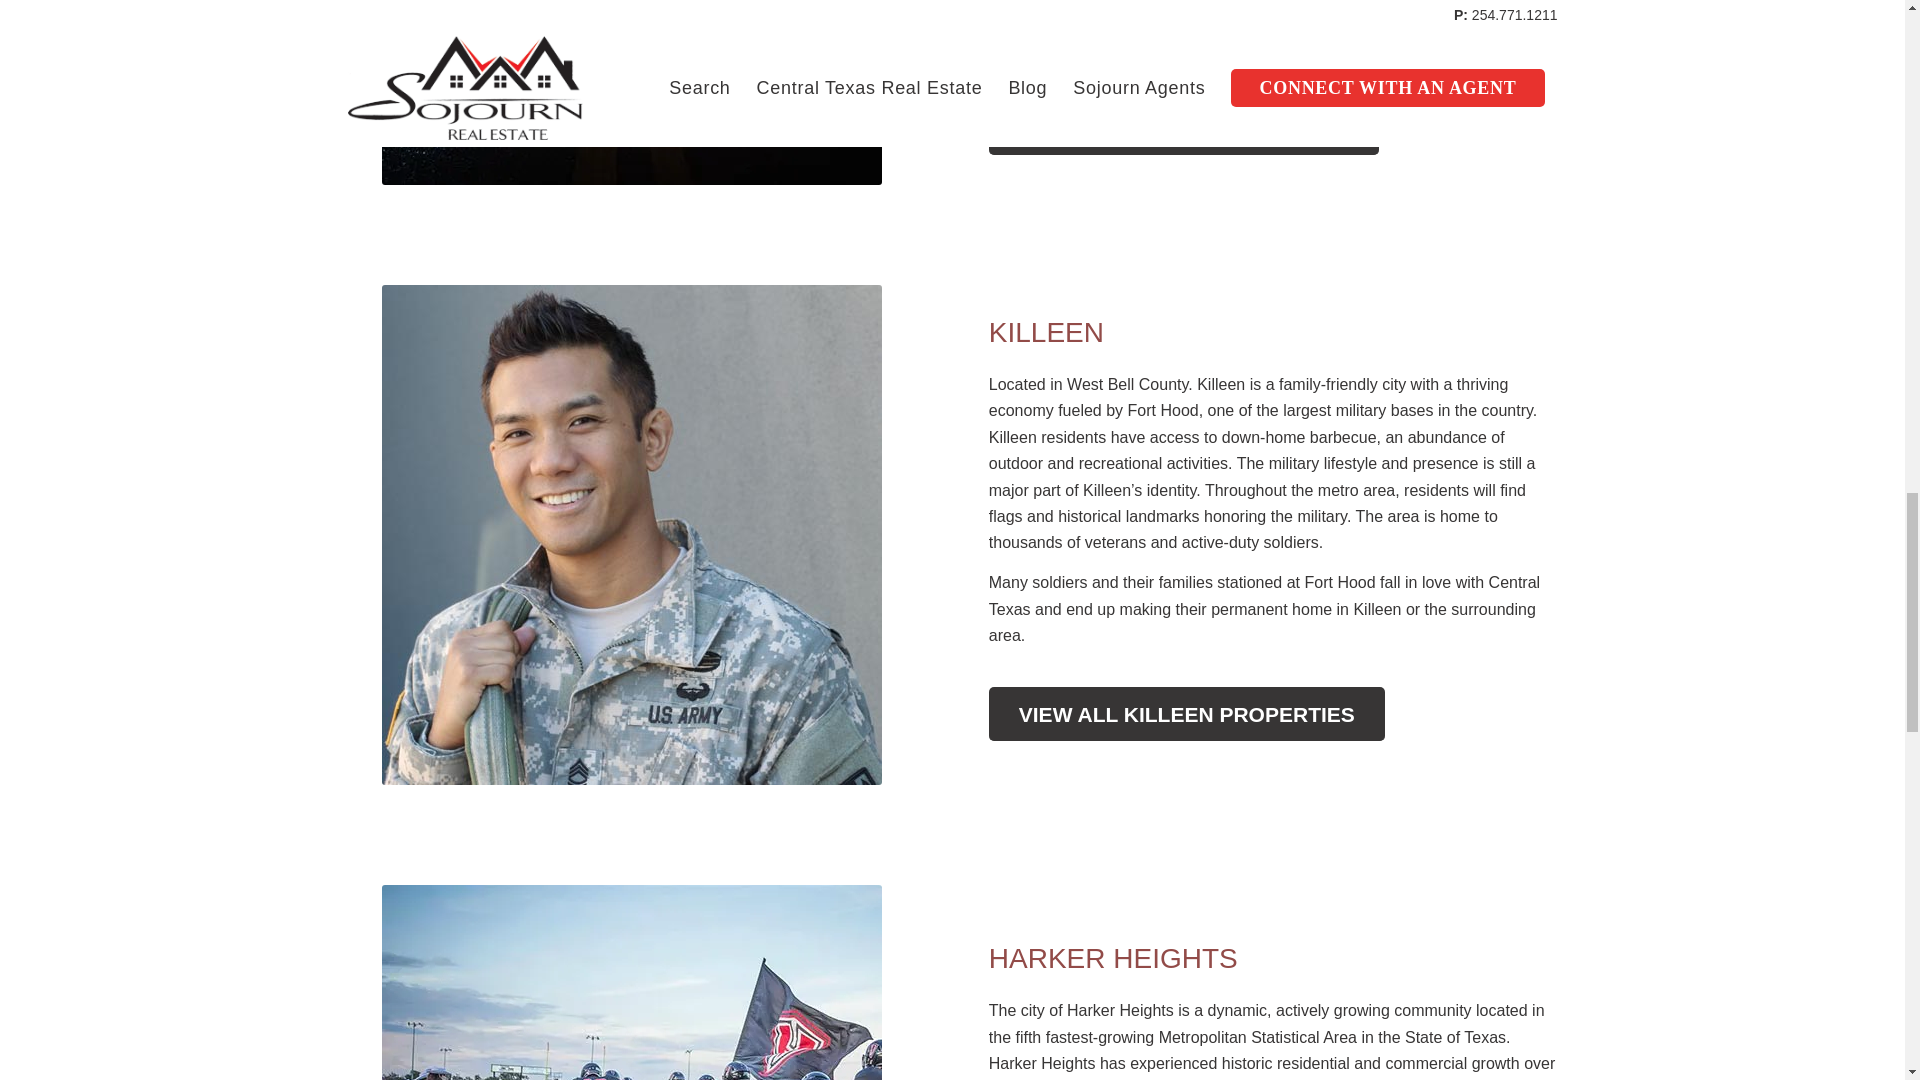 The height and width of the screenshot is (1080, 1920). Describe the element at coordinates (1186, 713) in the screenshot. I see `VIEW ALL KILLEEN PROPERTIES` at that location.